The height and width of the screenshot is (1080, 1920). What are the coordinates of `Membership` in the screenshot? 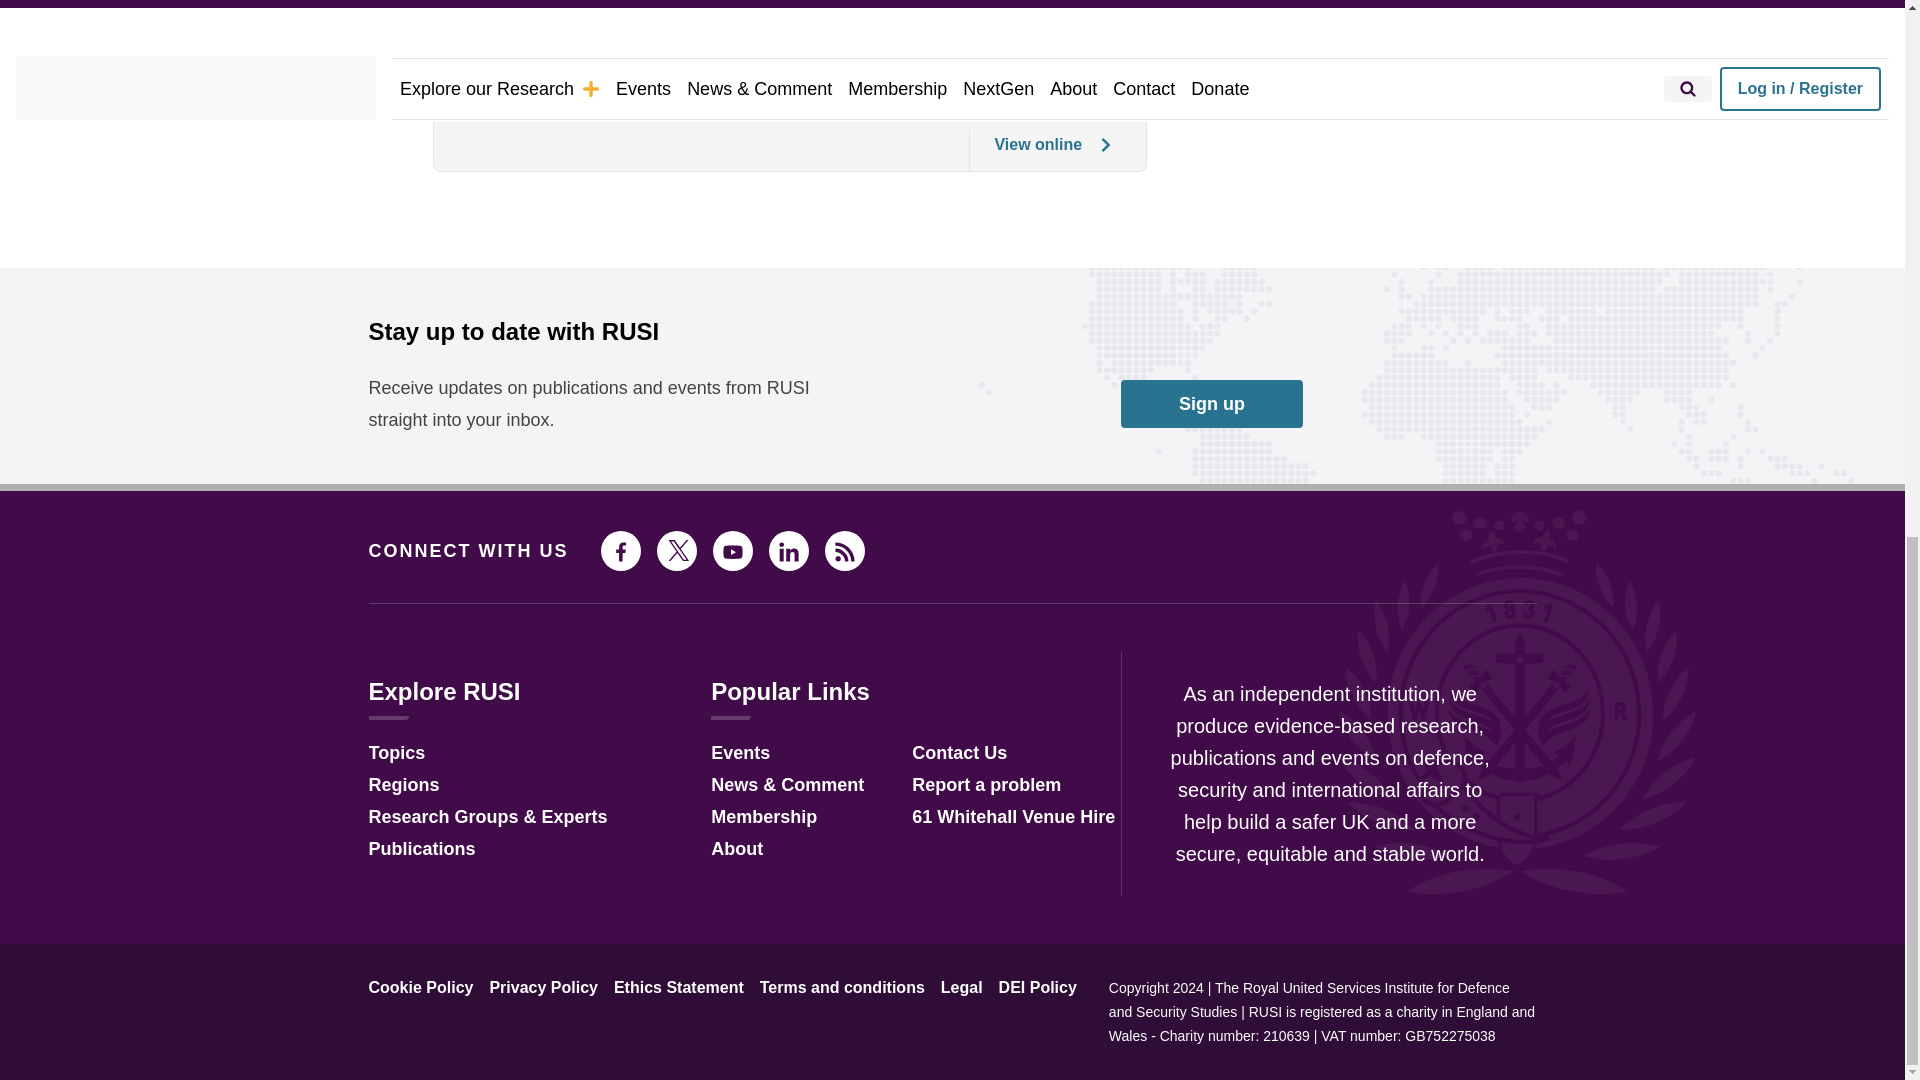 It's located at (764, 818).